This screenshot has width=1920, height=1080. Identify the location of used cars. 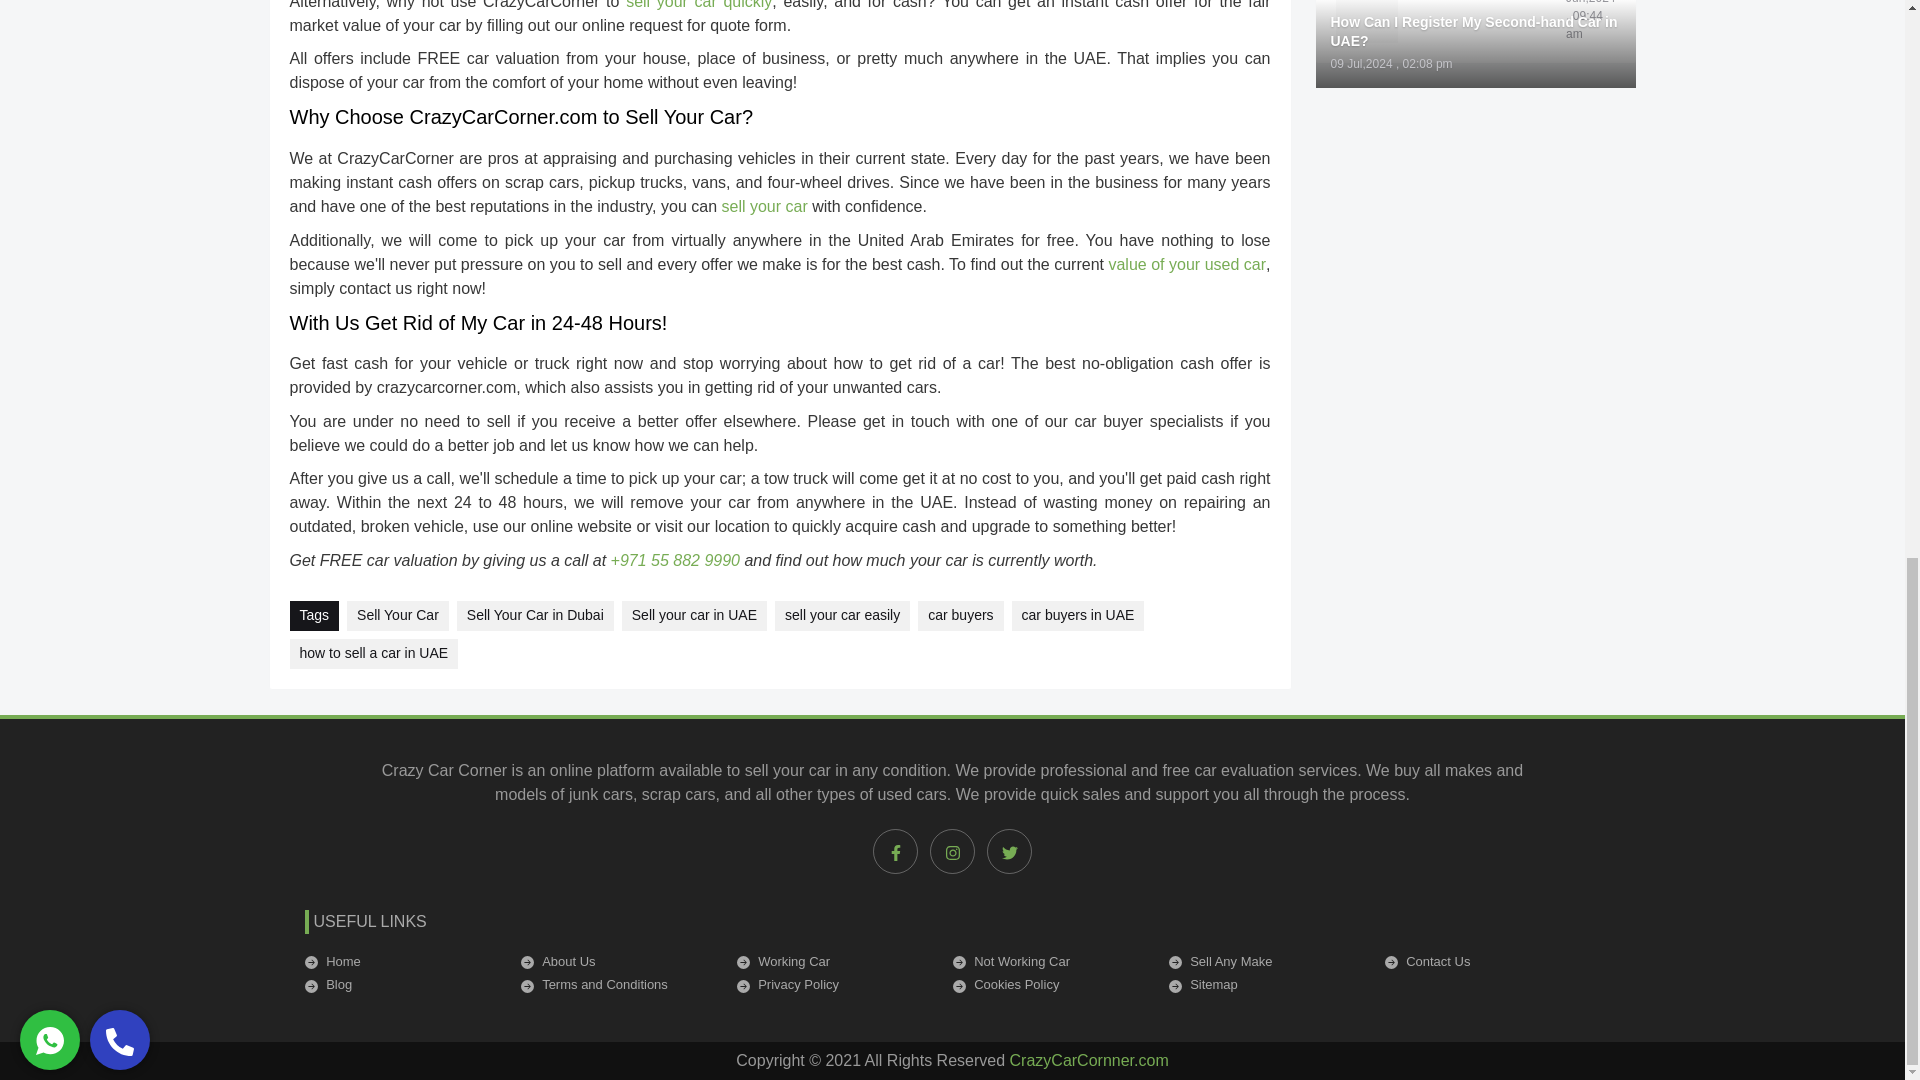
(912, 794).